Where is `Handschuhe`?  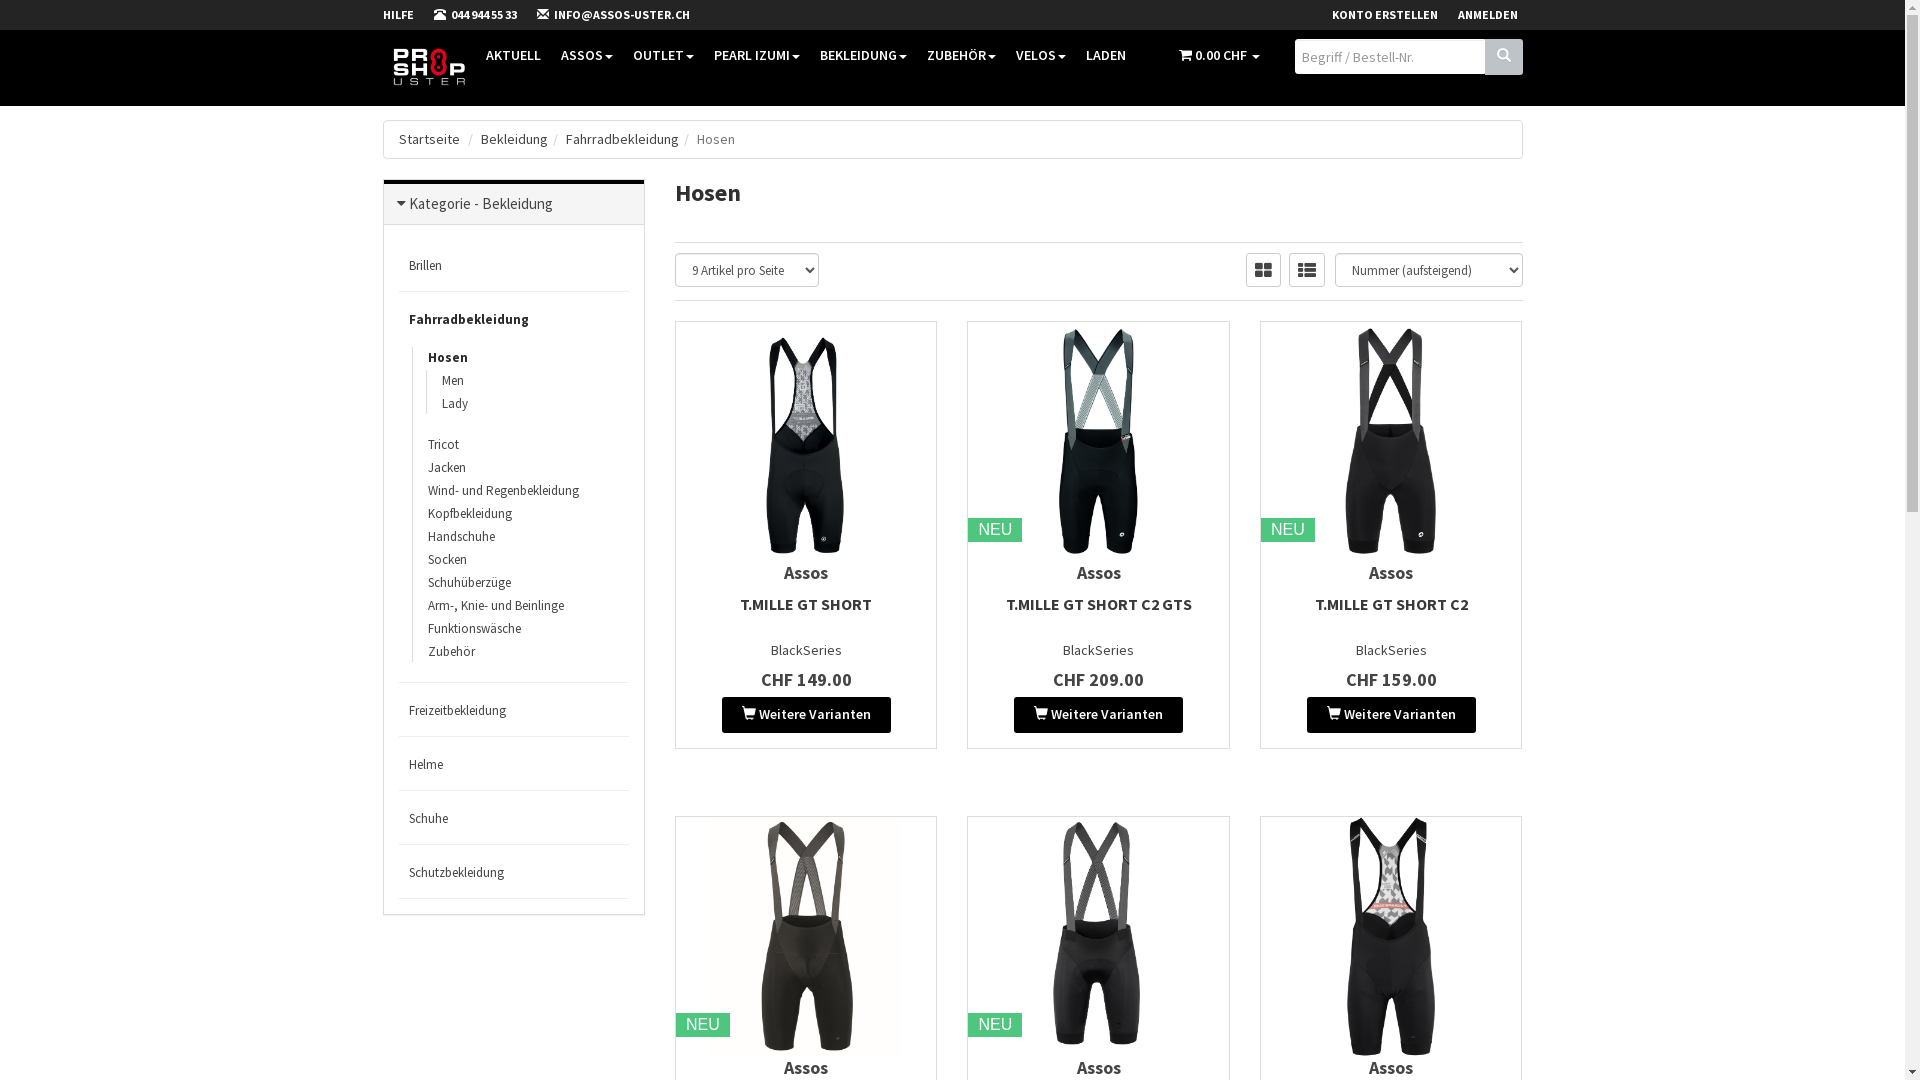
Handschuhe is located at coordinates (460, 536).